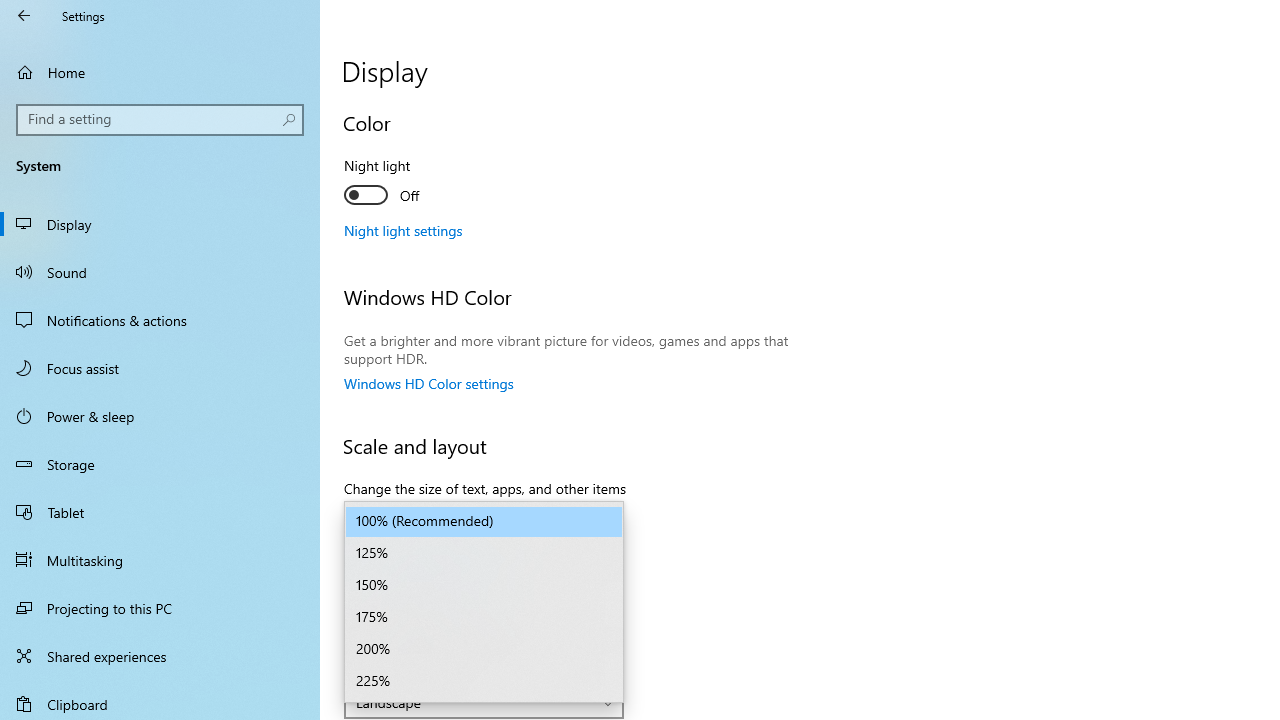 This screenshot has height=720, width=1280. What do you see at coordinates (404, 230) in the screenshot?
I see `Night light settings` at bounding box center [404, 230].